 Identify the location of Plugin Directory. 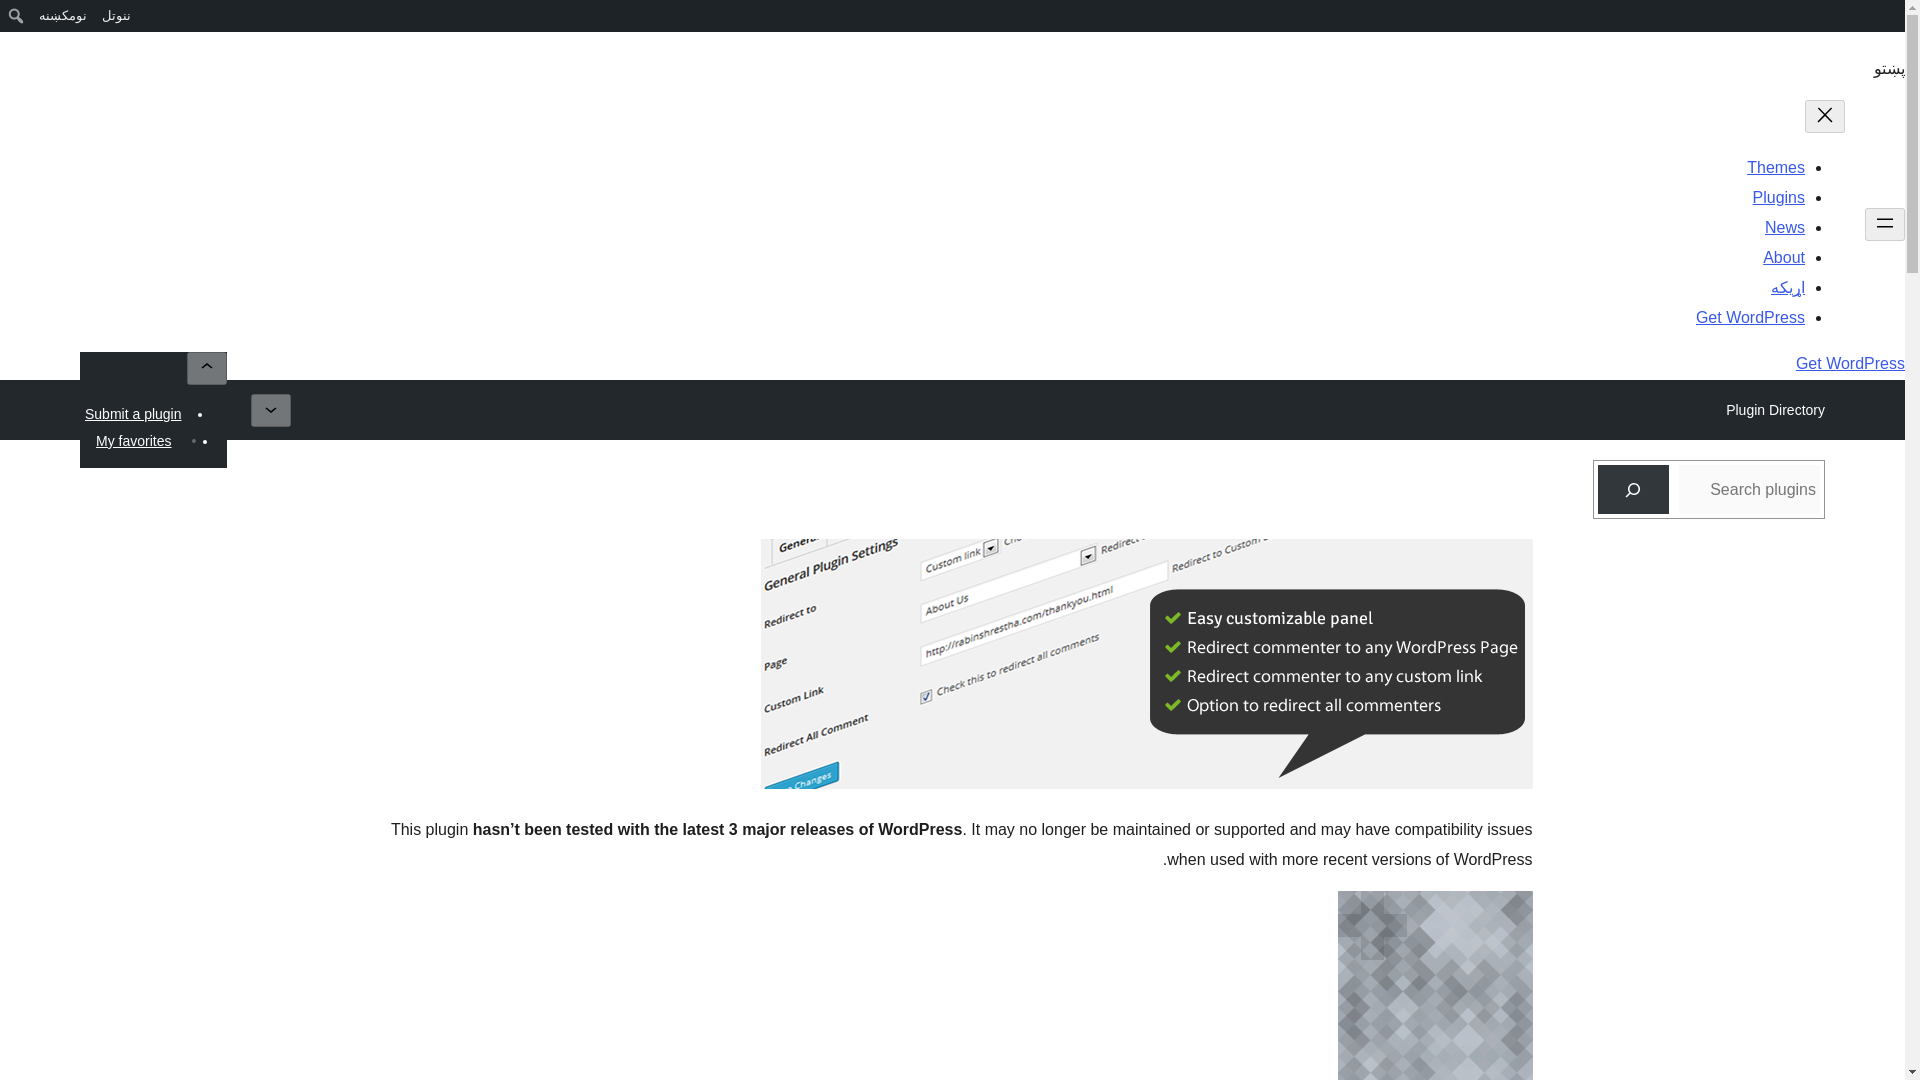
(1774, 410).